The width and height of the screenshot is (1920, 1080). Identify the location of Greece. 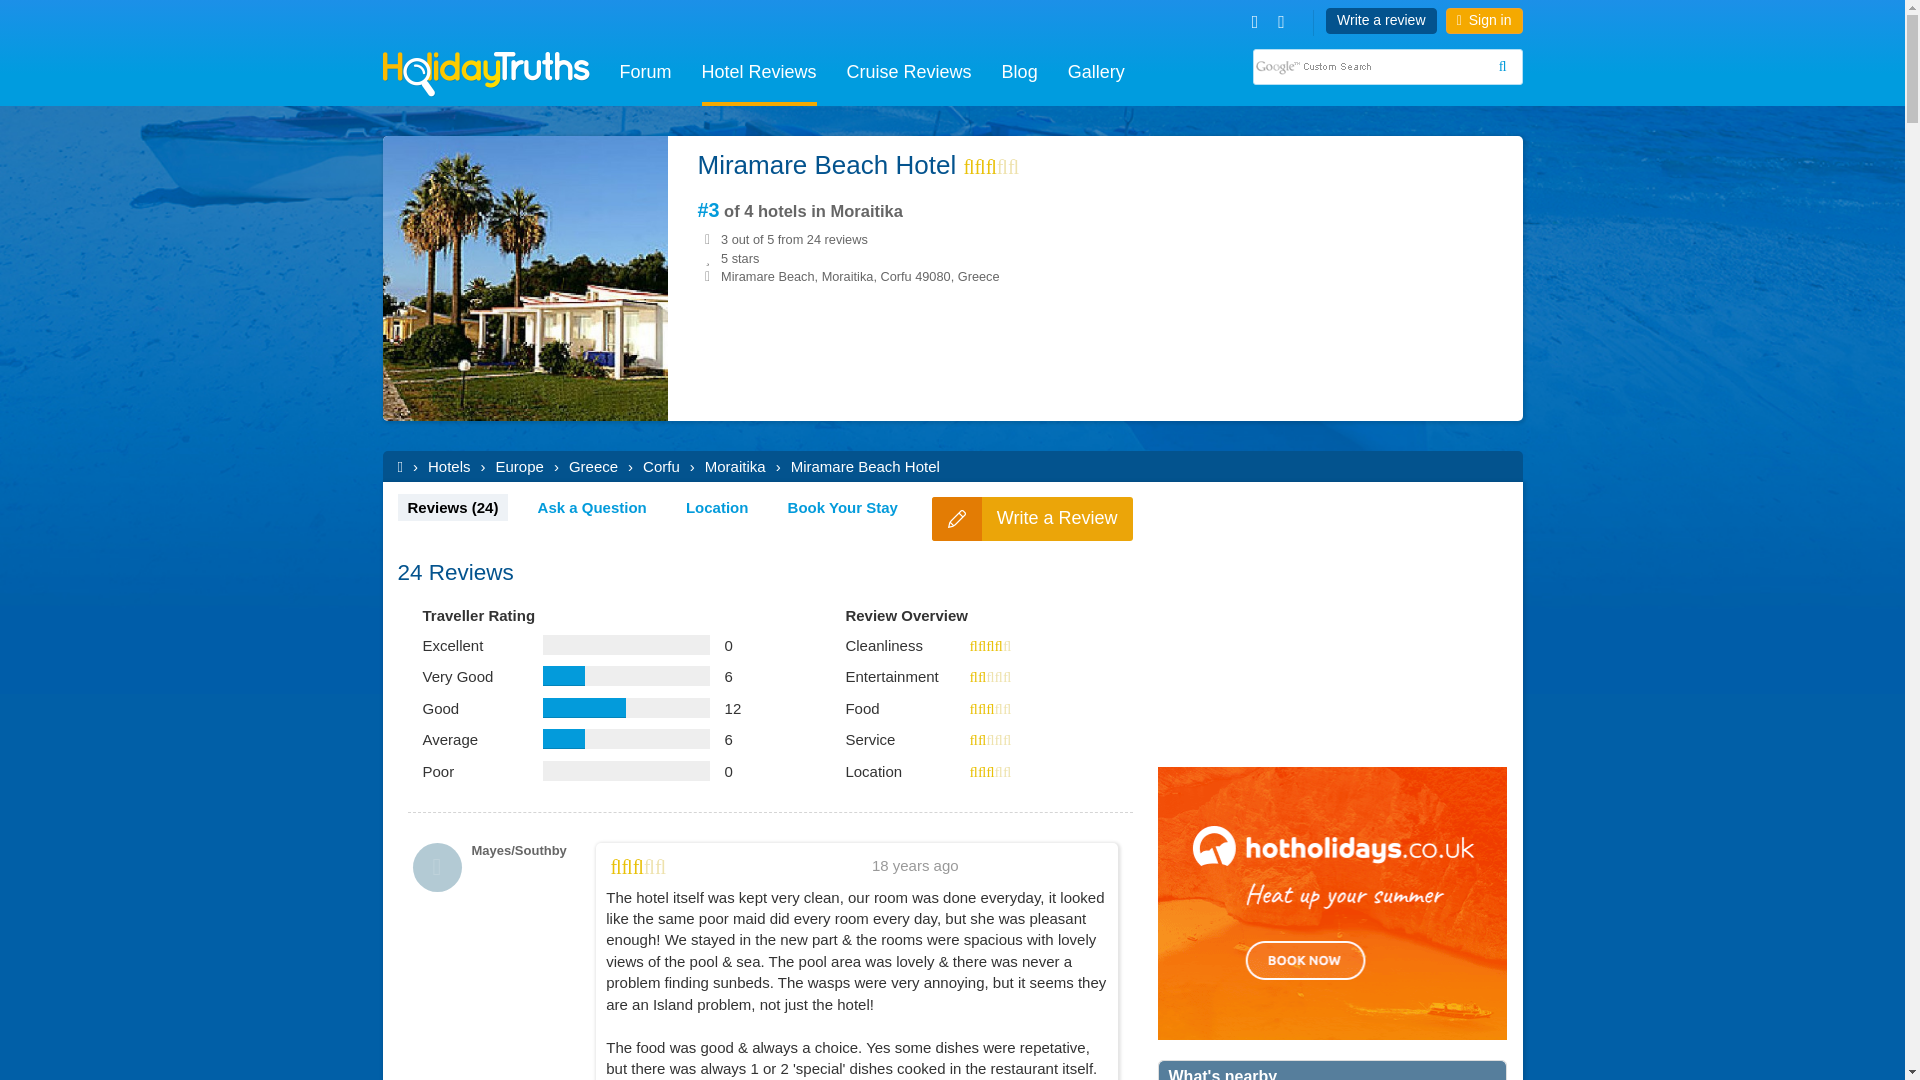
(580, 466).